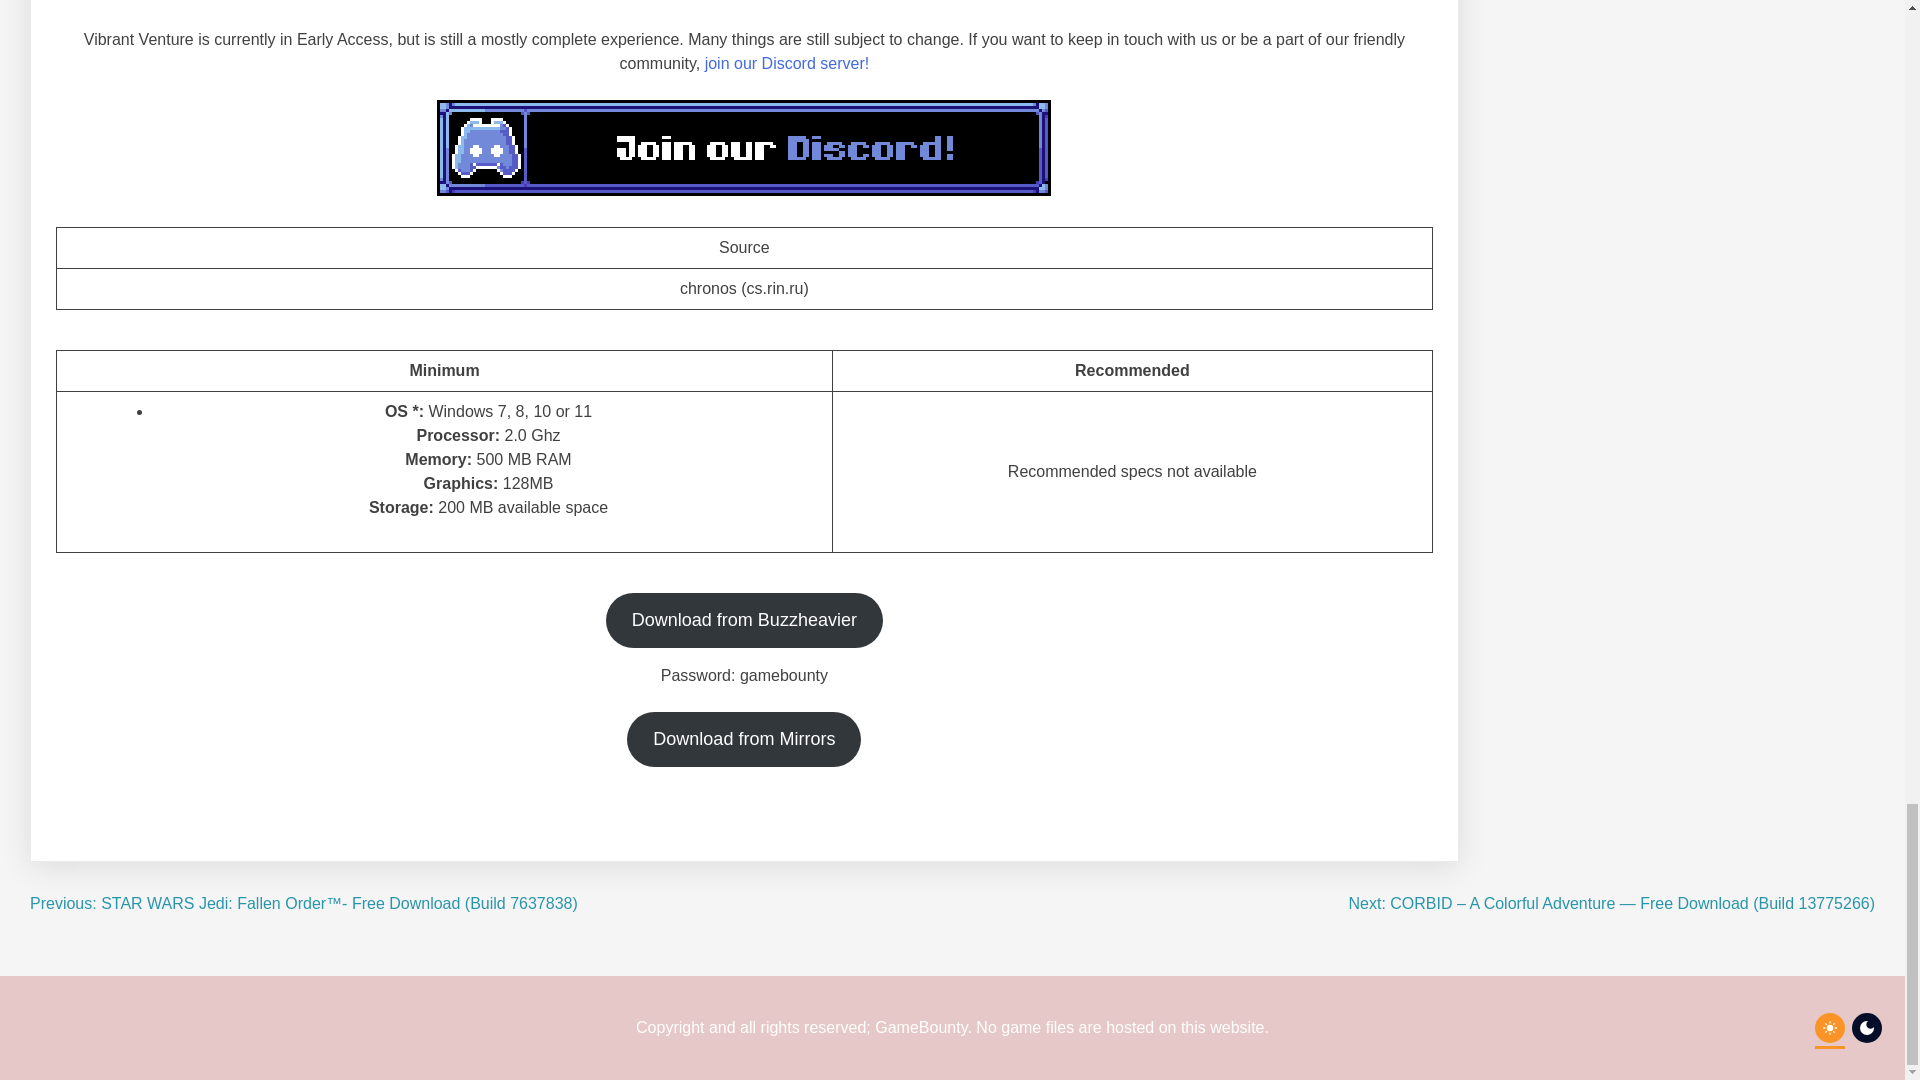 The width and height of the screenshot is (1920, 1080). Describe the element at coordinates (744, 620) in the screenshot. I see `Download from Buzzheavier` at that location.